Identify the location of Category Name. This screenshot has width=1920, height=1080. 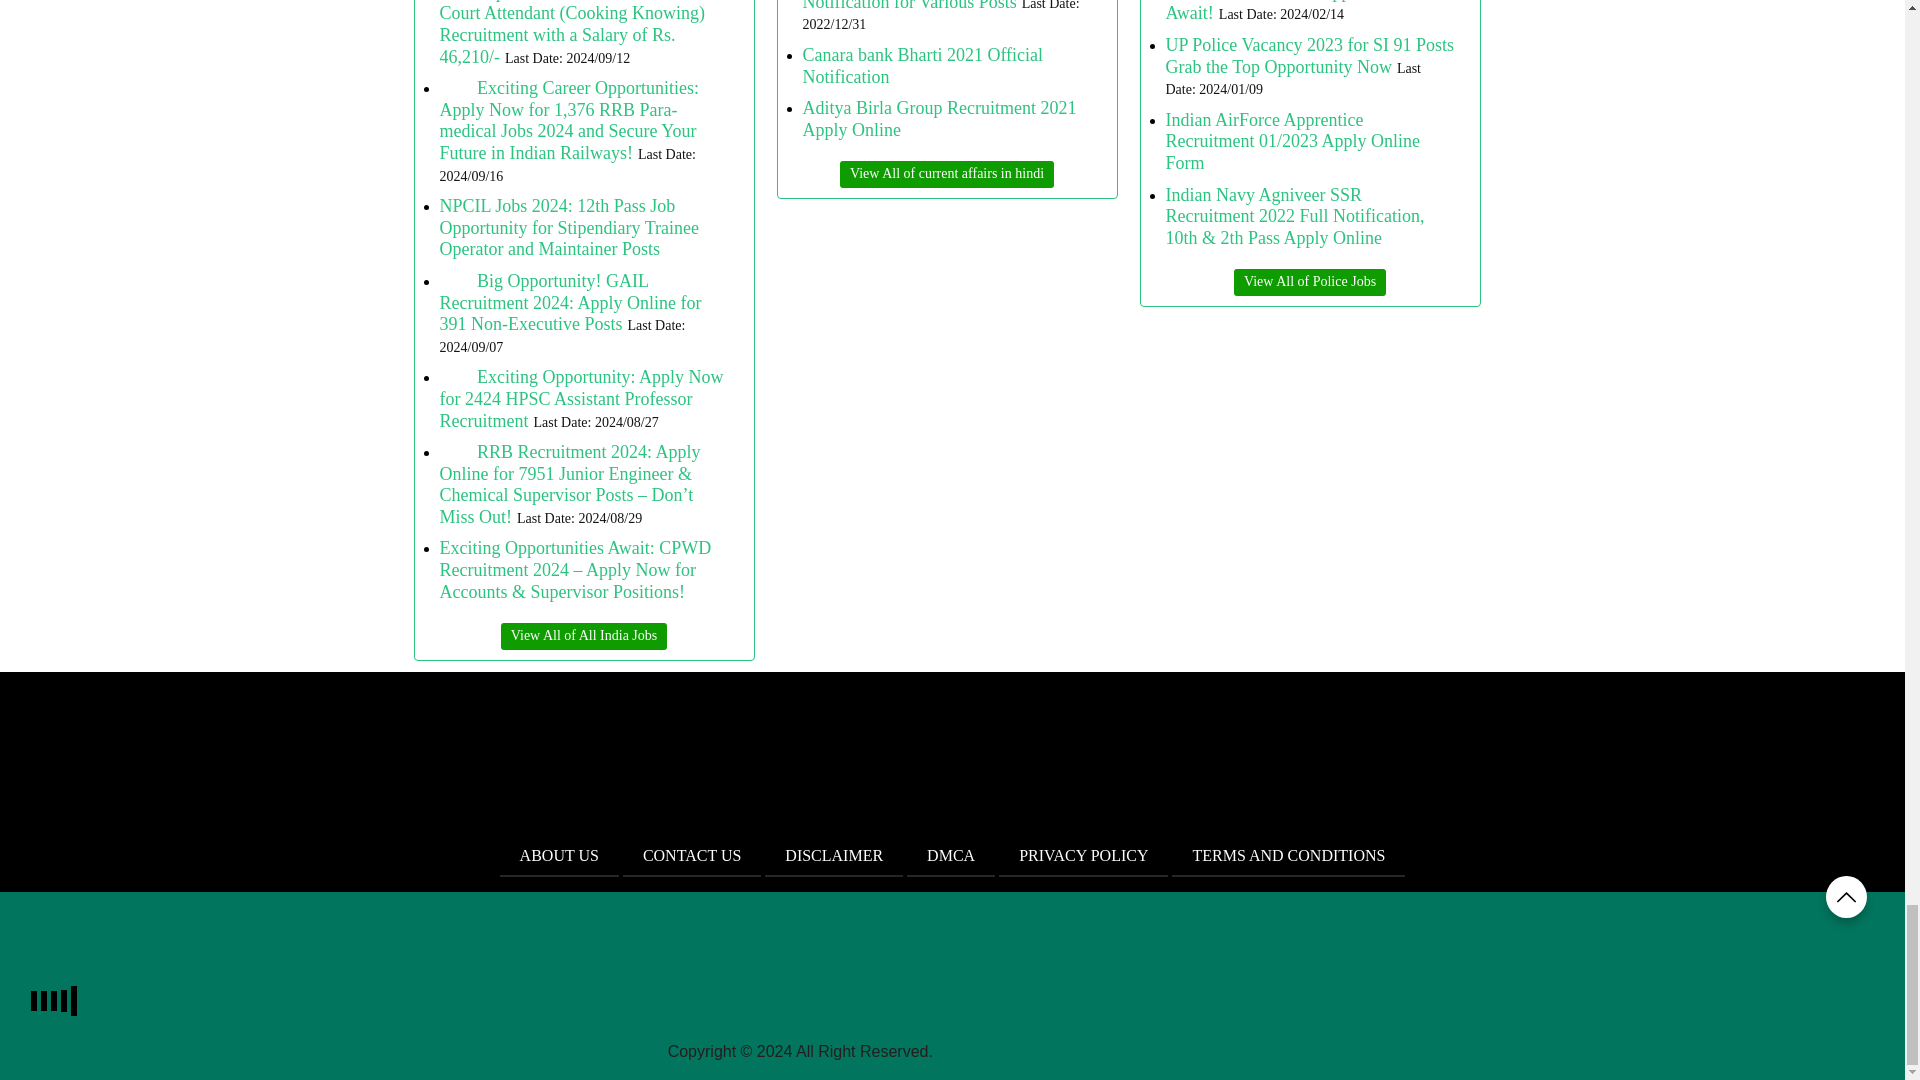
(947, 174).